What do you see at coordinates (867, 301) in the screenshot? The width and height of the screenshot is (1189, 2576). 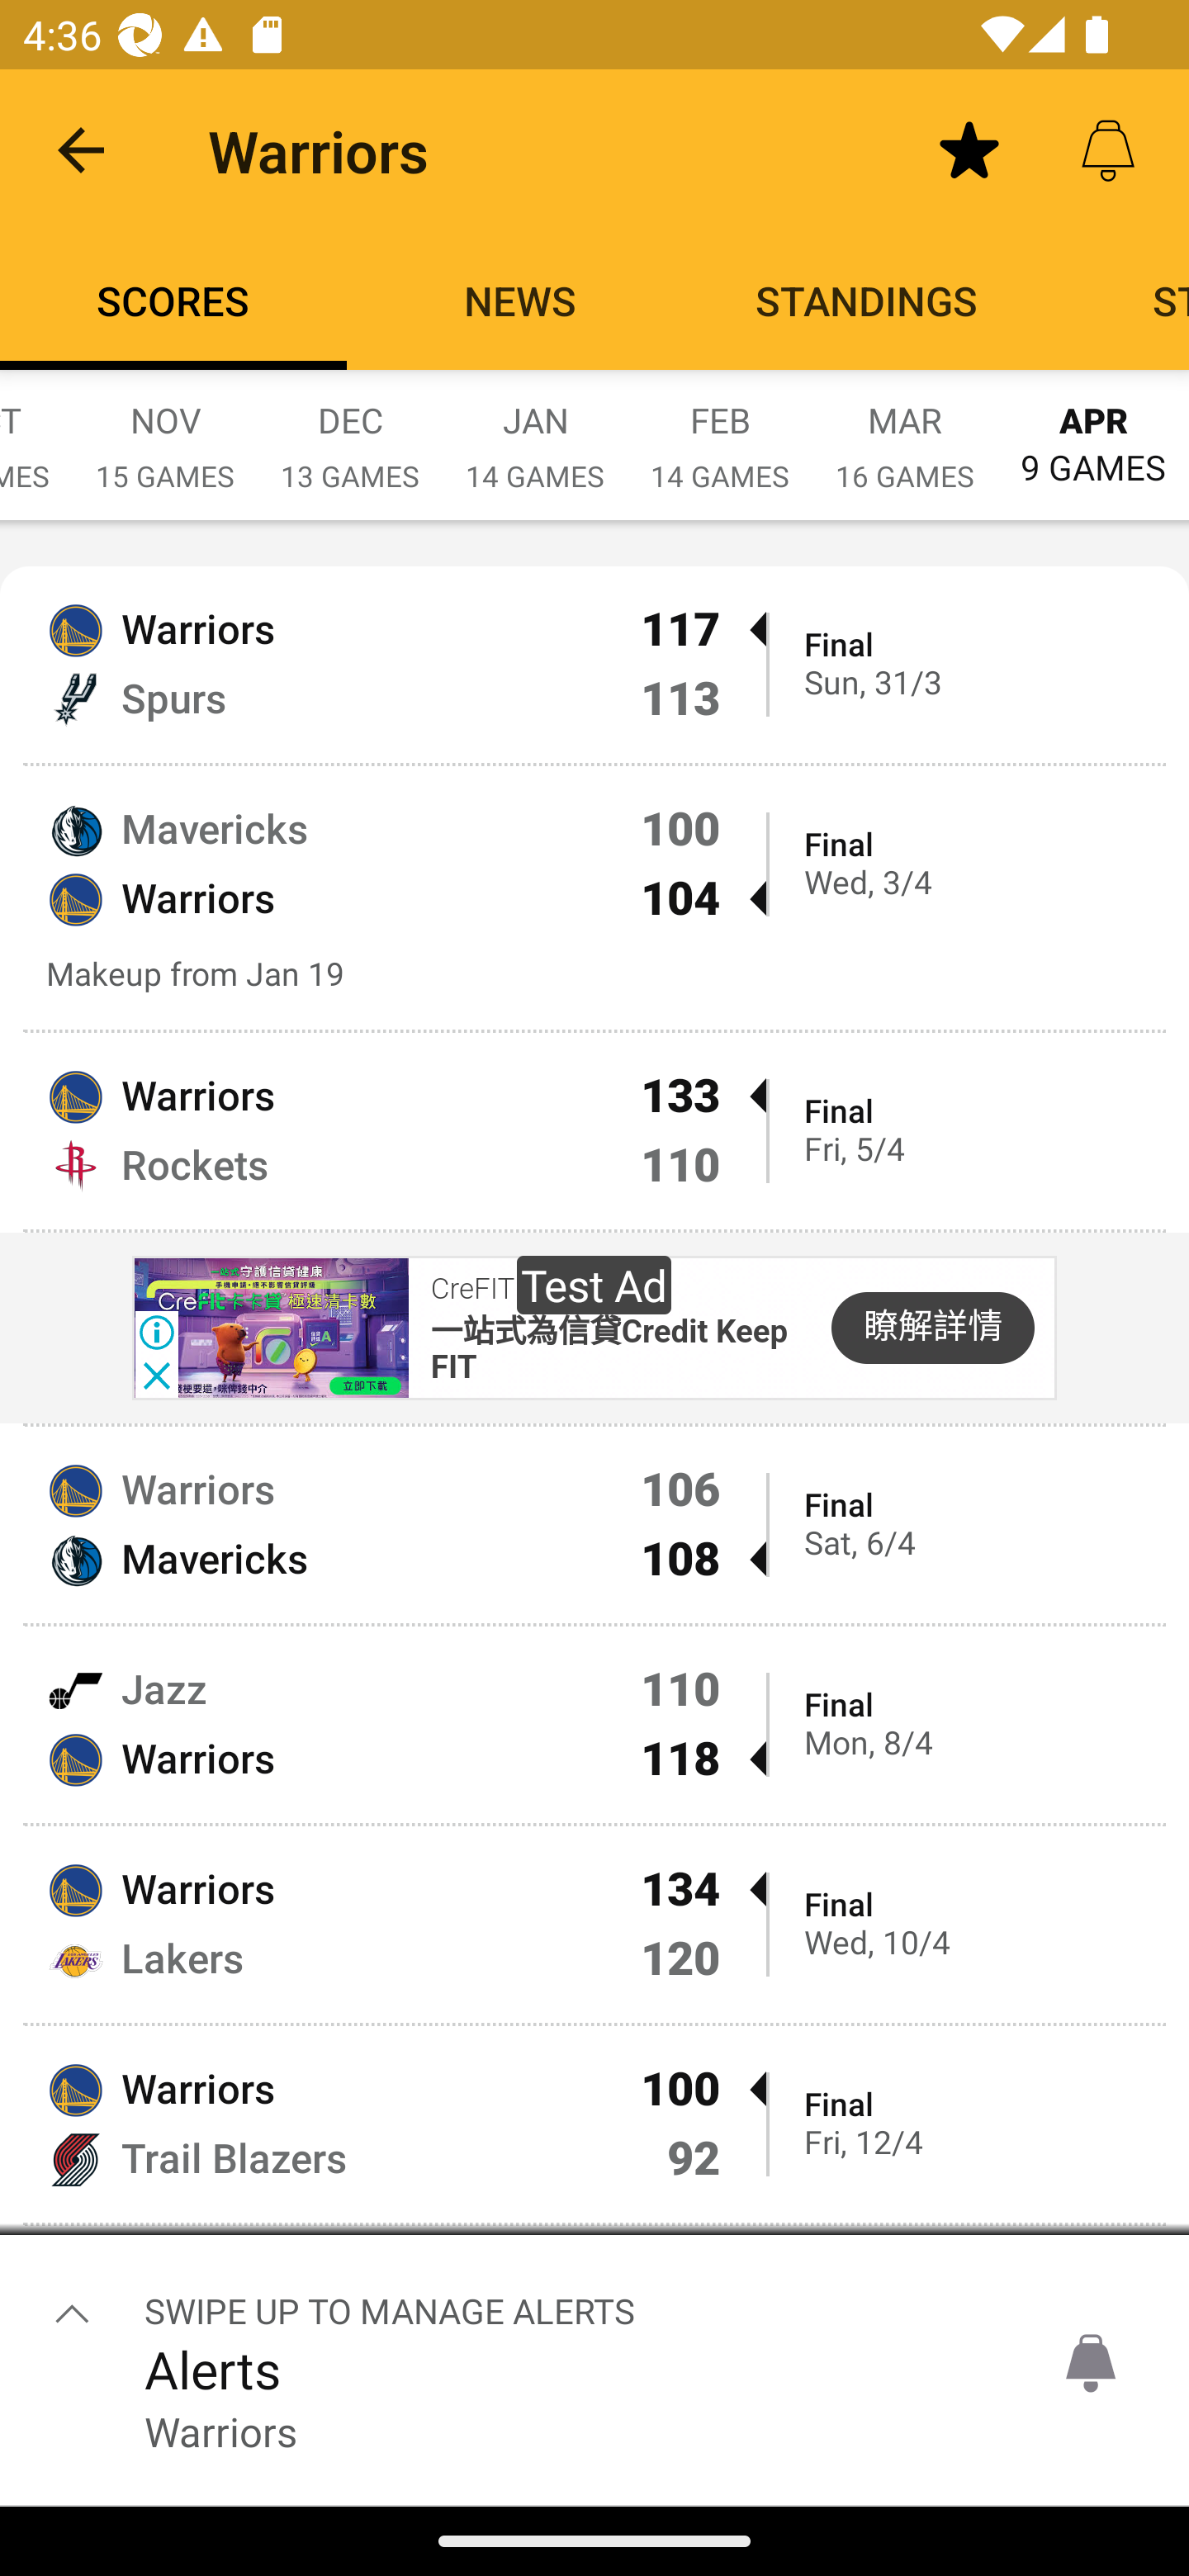 I see `Standings STANDINGS` at bounding box center [867, 301].